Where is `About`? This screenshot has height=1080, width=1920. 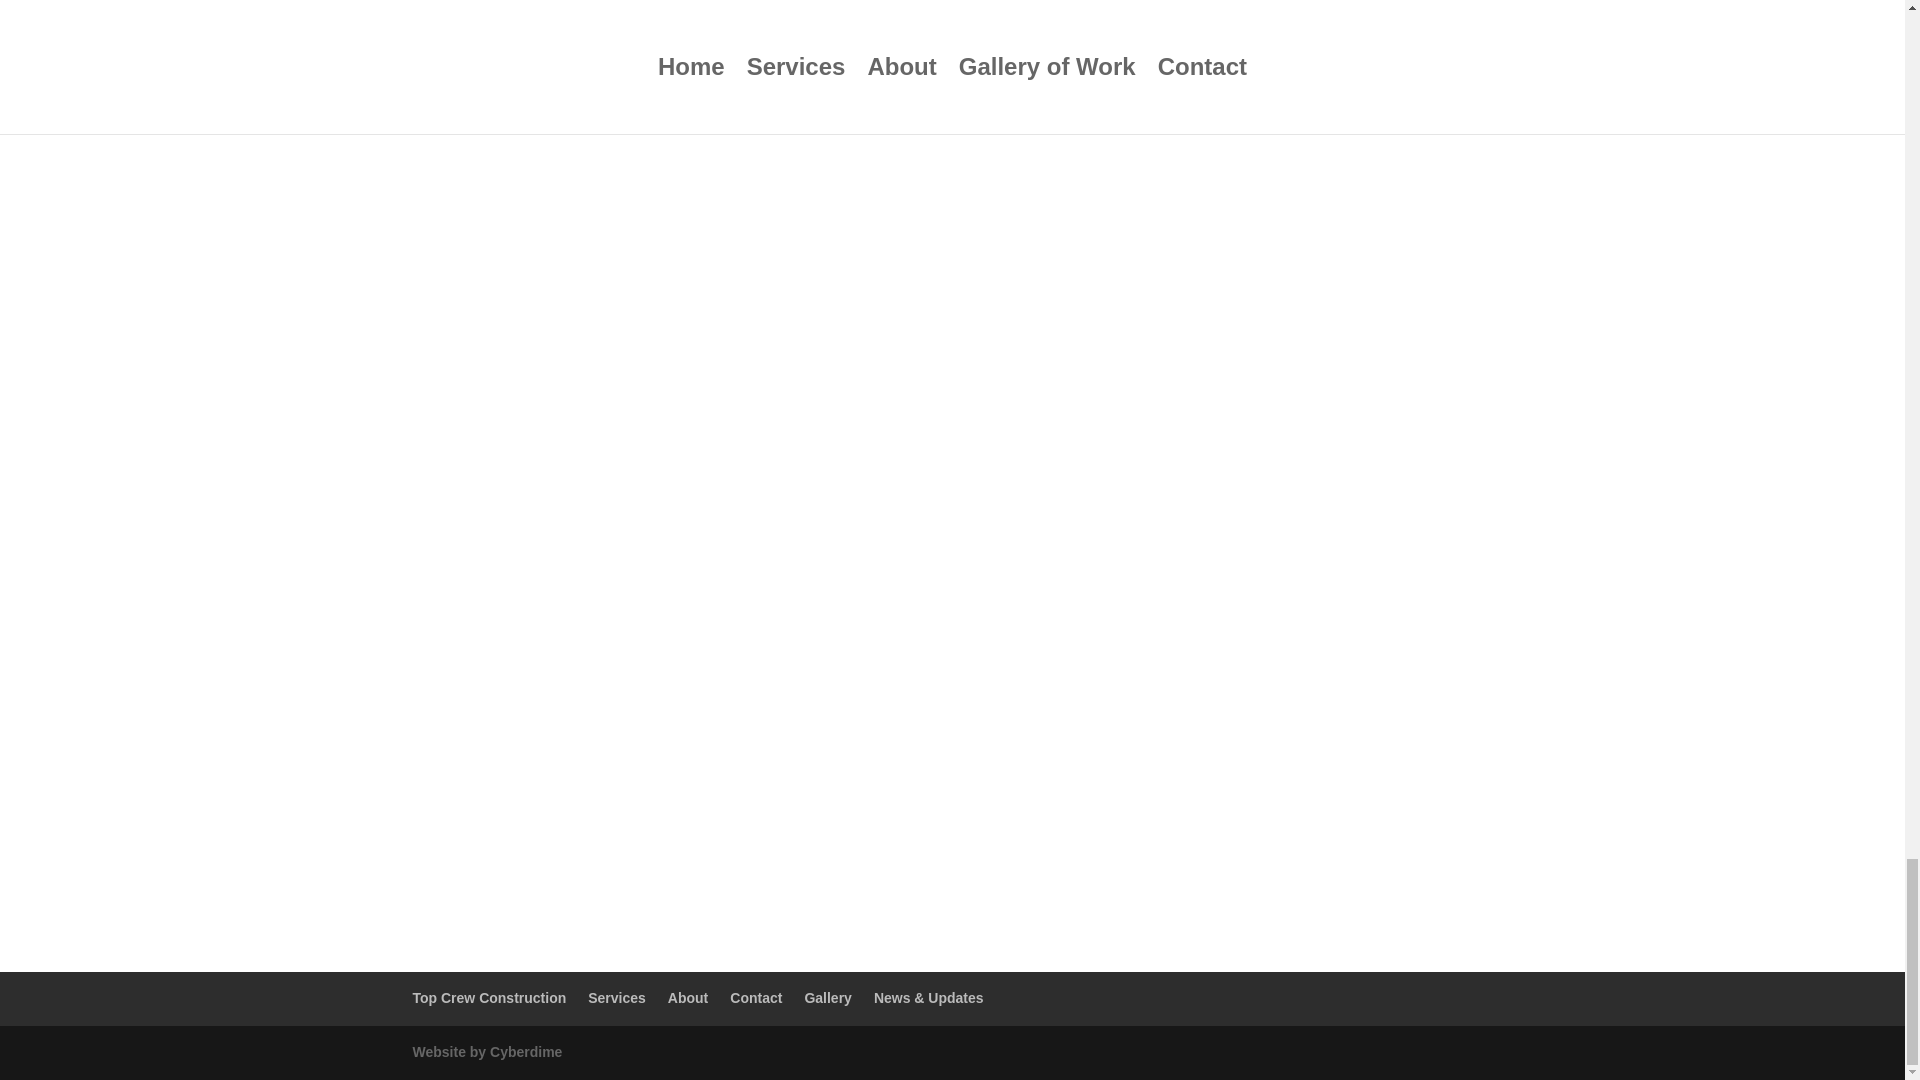 About is located at coordinates (688, 998).